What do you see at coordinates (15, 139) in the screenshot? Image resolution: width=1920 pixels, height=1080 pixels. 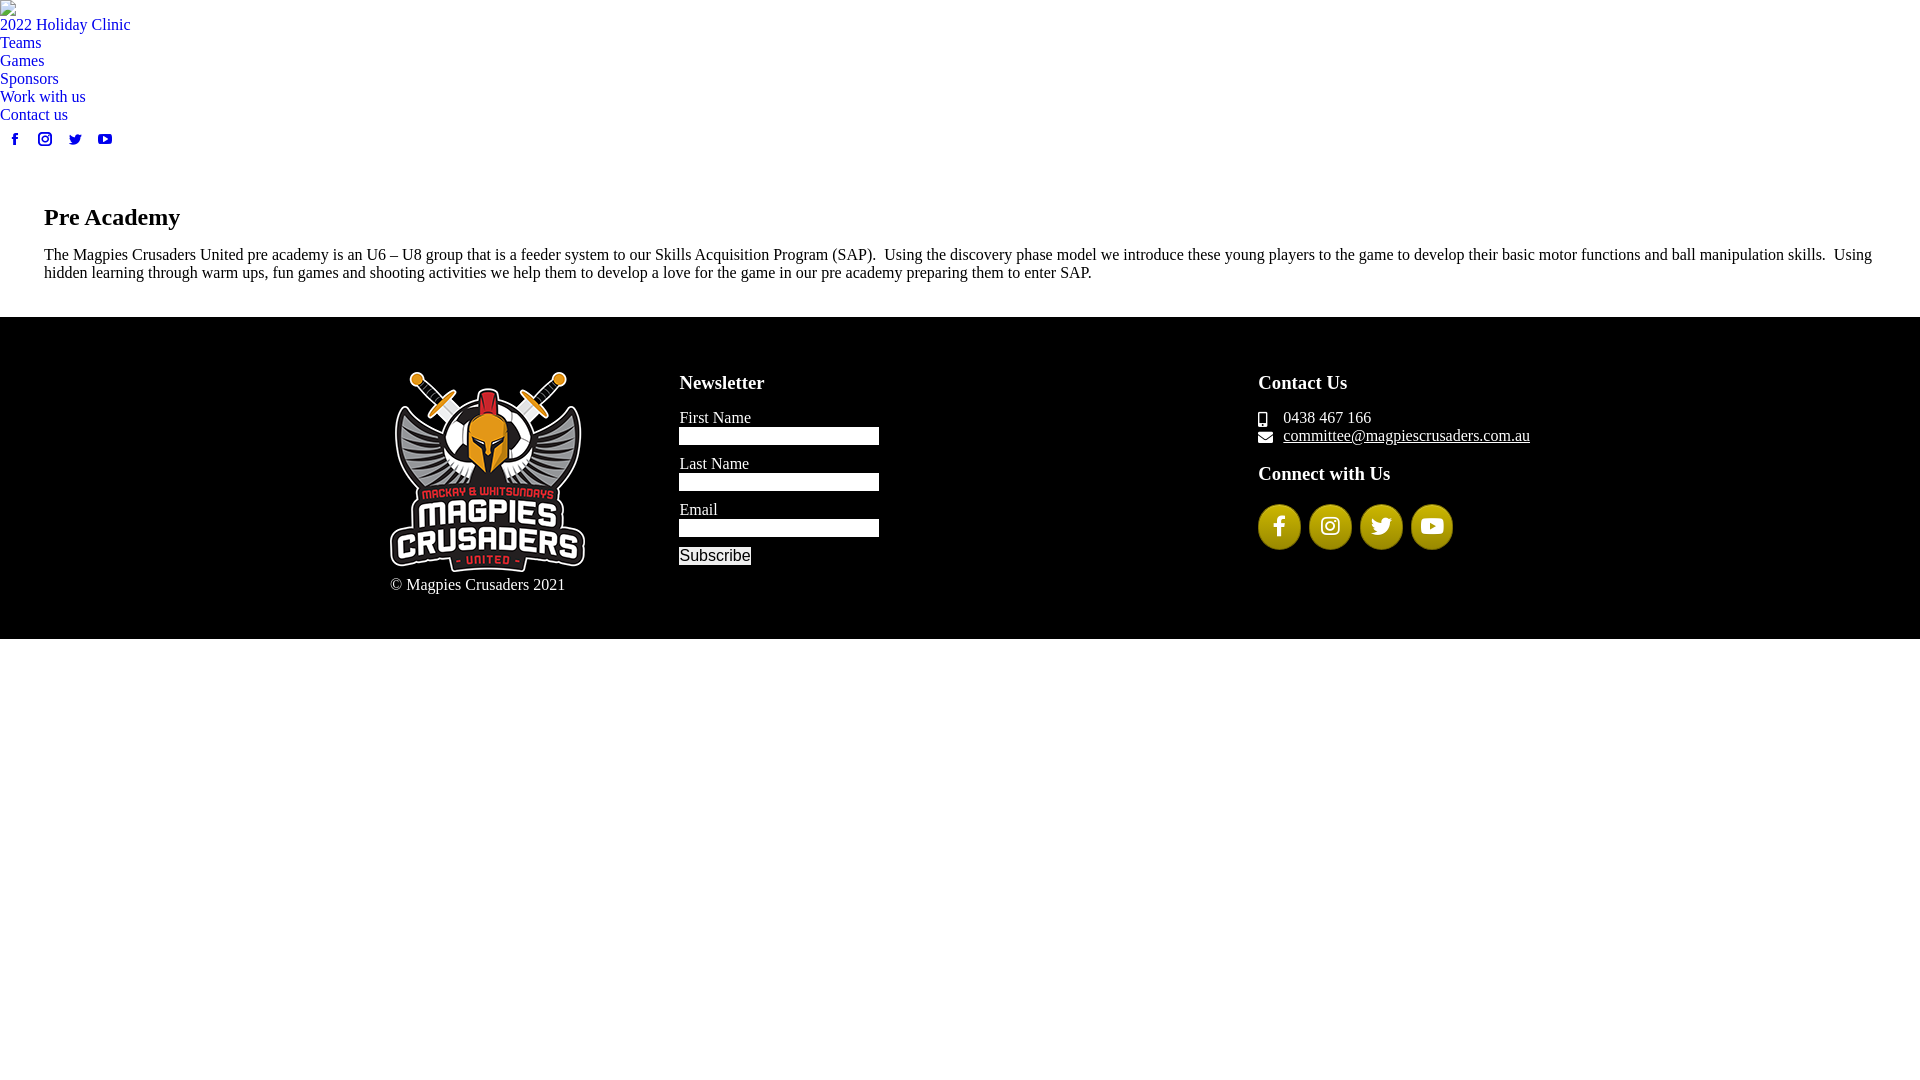 I see `Facebook page opens in new window` at bounding box center [15, 139].